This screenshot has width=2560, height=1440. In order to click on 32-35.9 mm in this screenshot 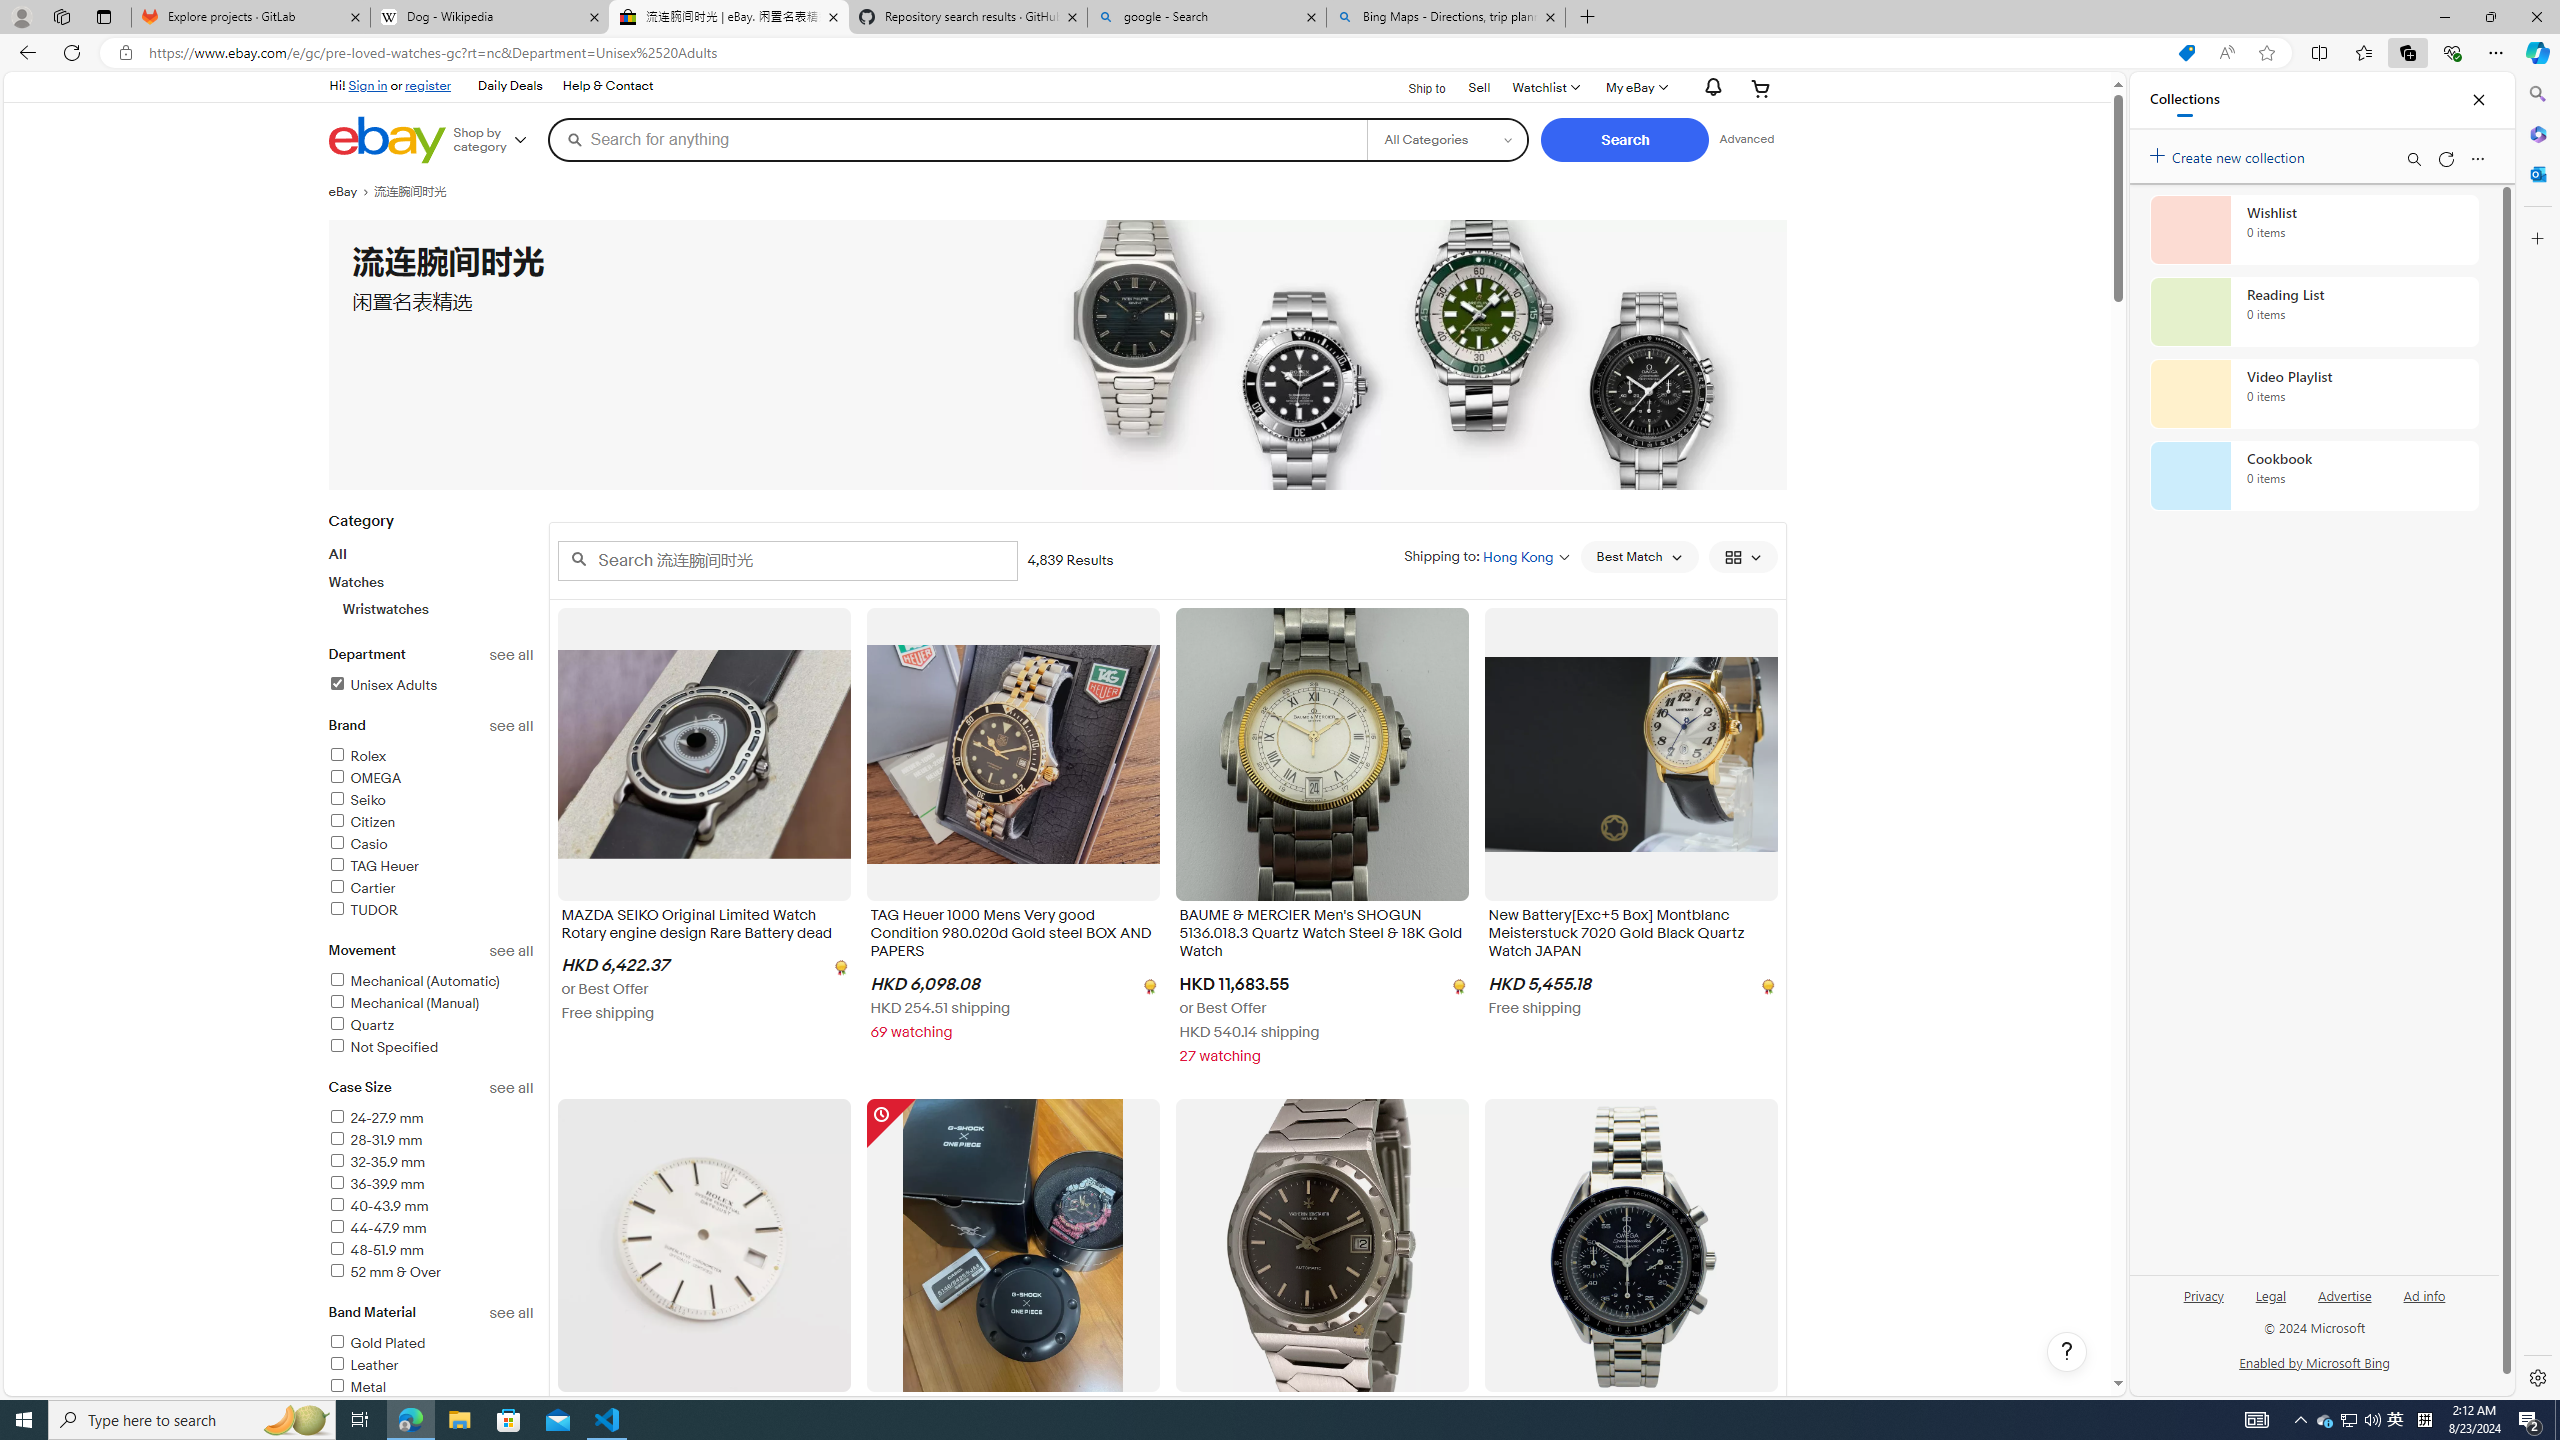, I will do `click(431, 1163)`.